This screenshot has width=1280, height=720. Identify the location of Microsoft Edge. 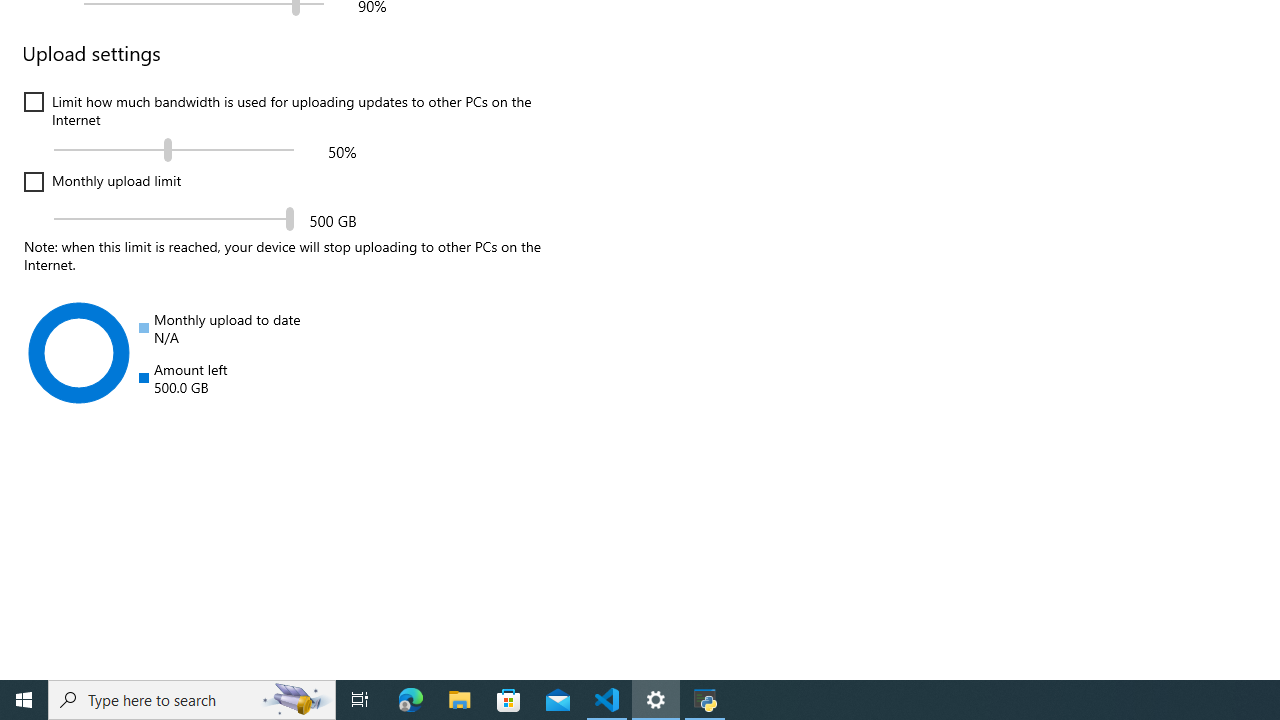
(411, 700).